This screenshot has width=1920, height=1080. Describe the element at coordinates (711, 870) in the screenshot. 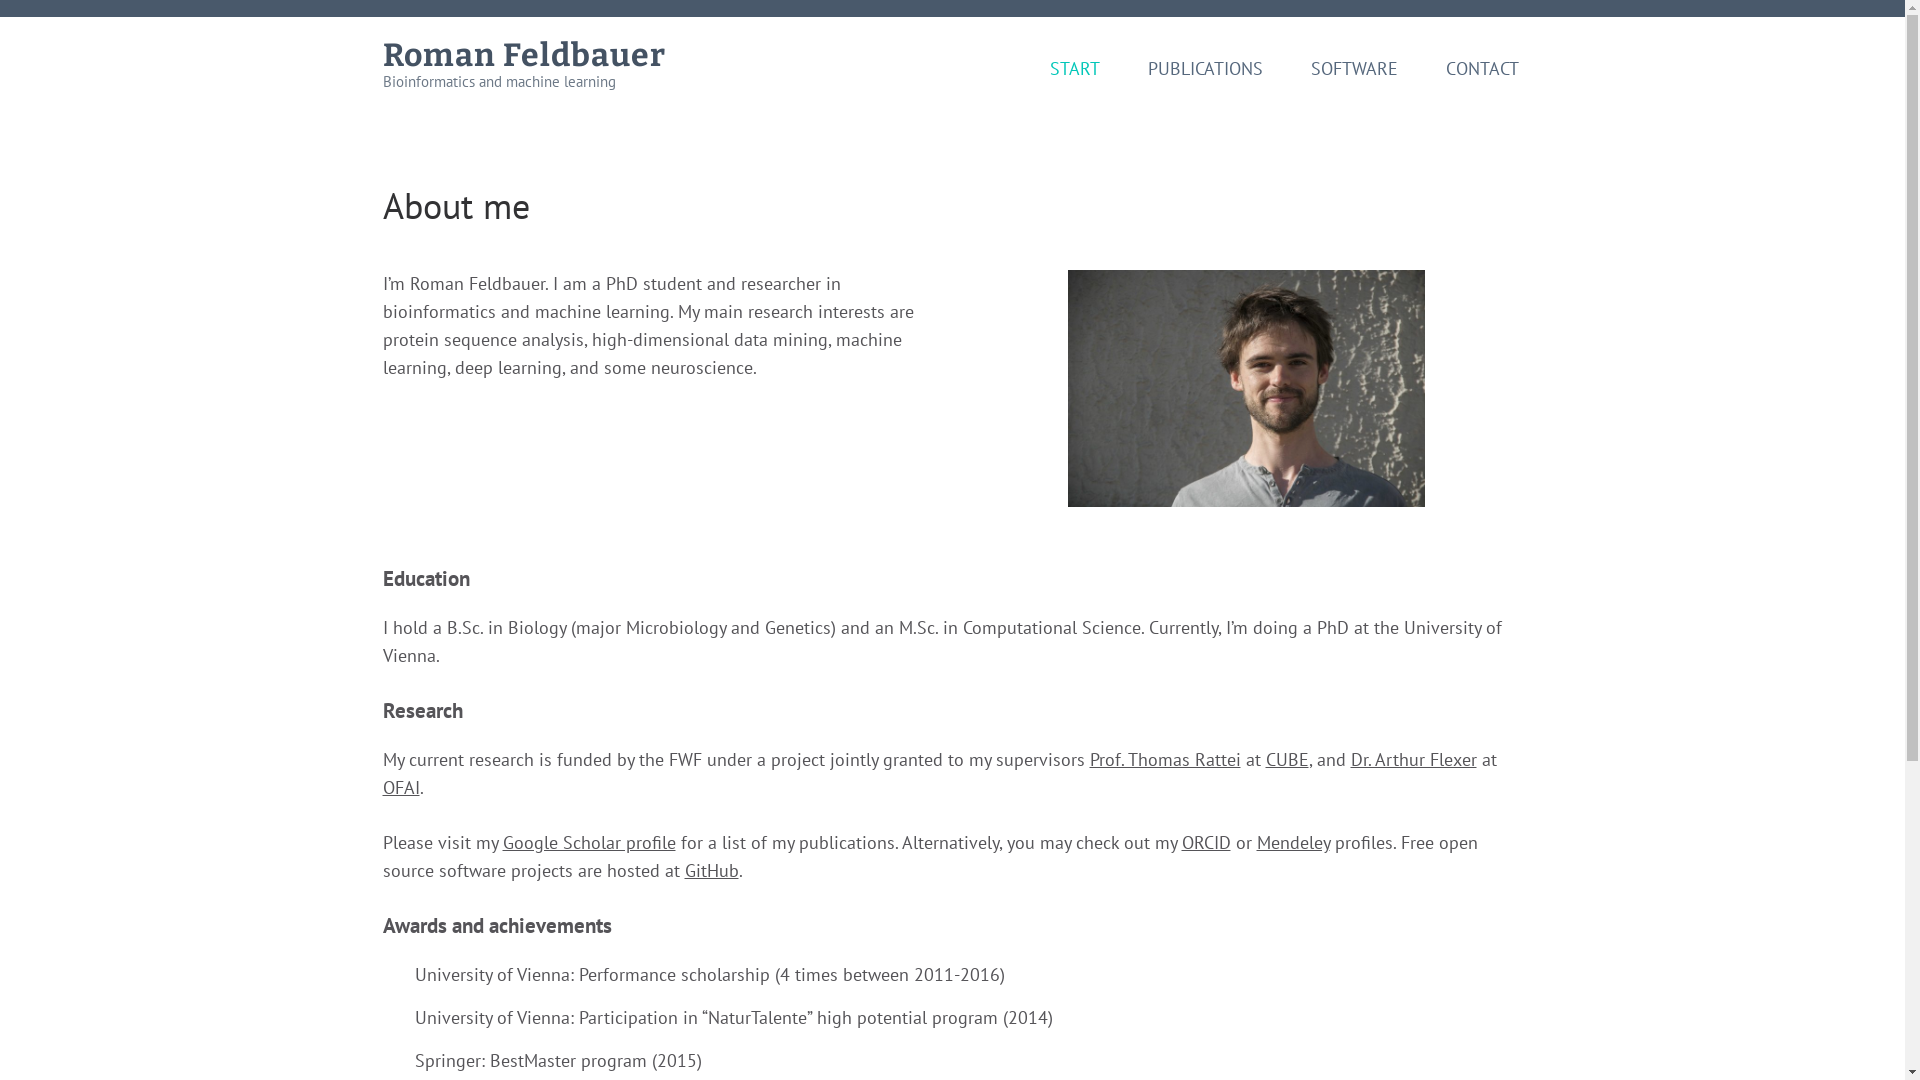

I see `GitHub` at that location.